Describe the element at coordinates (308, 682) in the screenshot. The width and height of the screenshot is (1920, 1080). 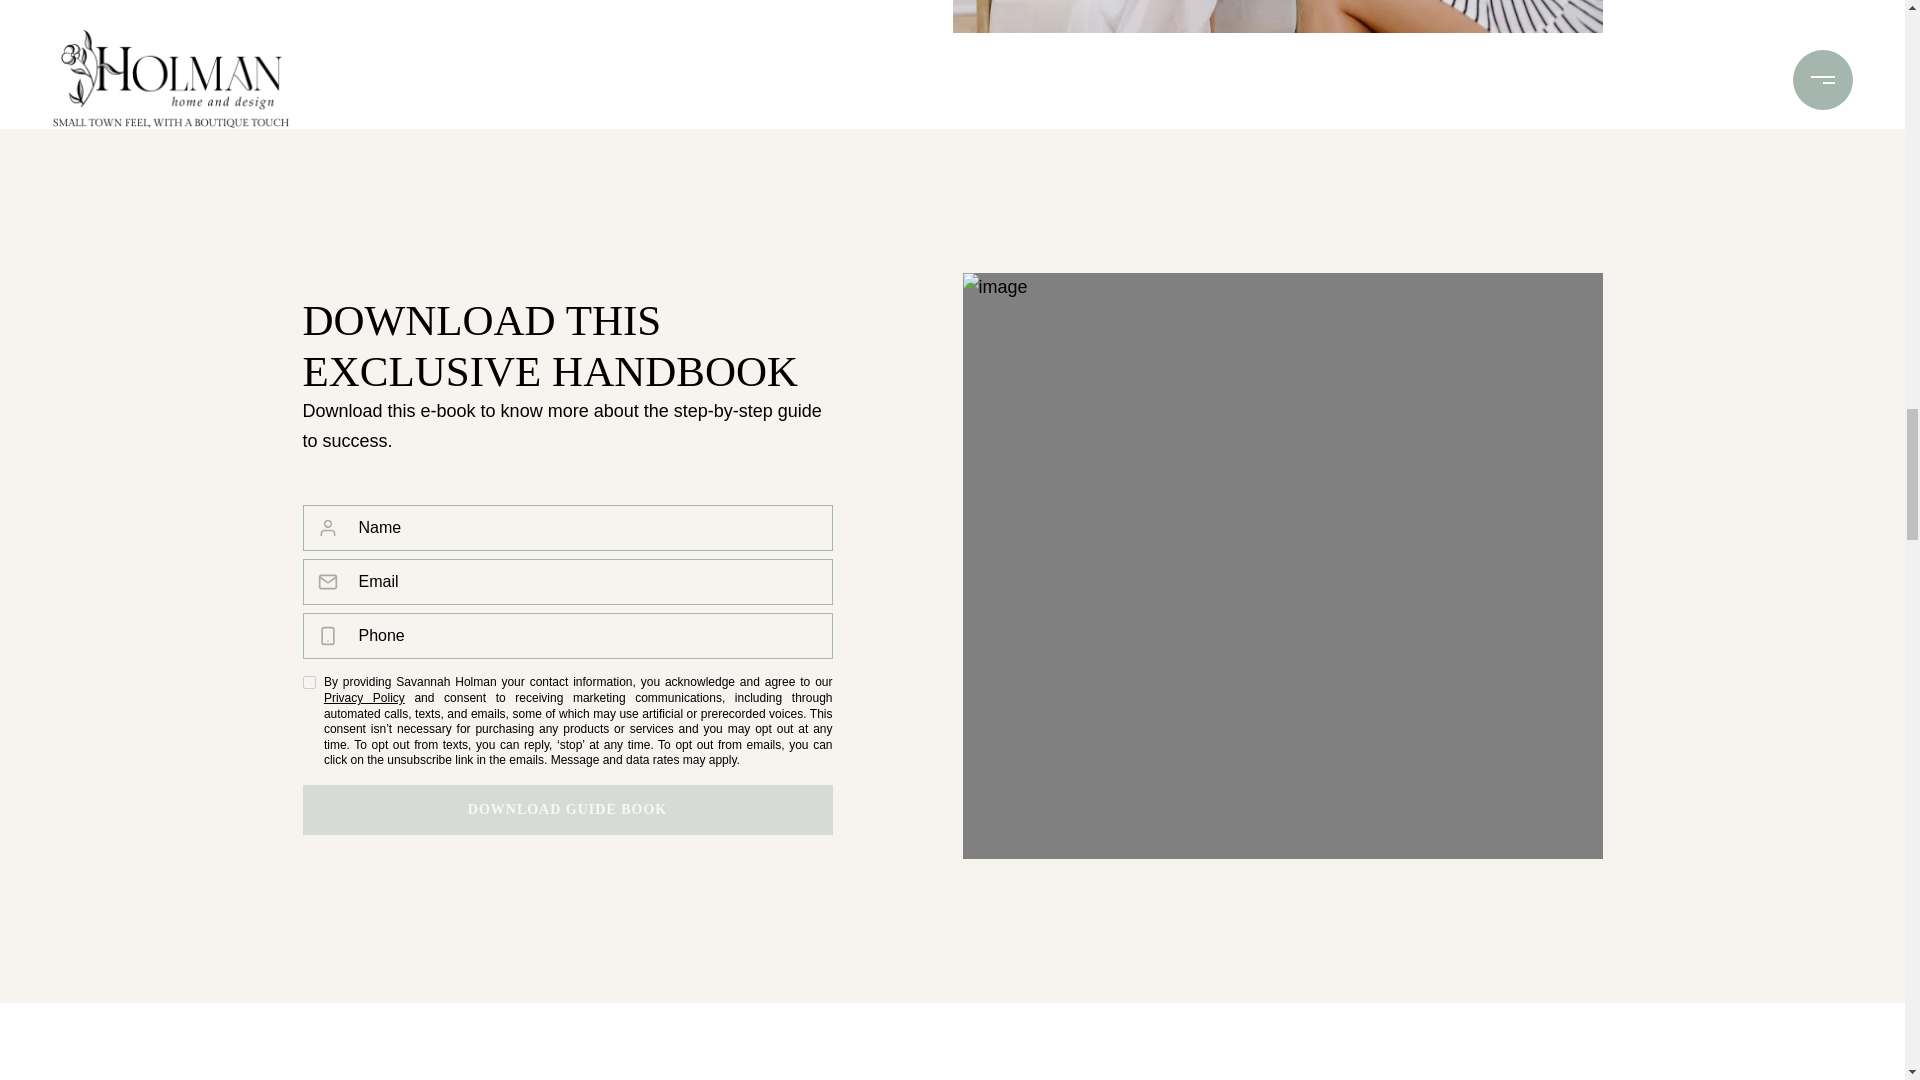
I see `on` at that location.